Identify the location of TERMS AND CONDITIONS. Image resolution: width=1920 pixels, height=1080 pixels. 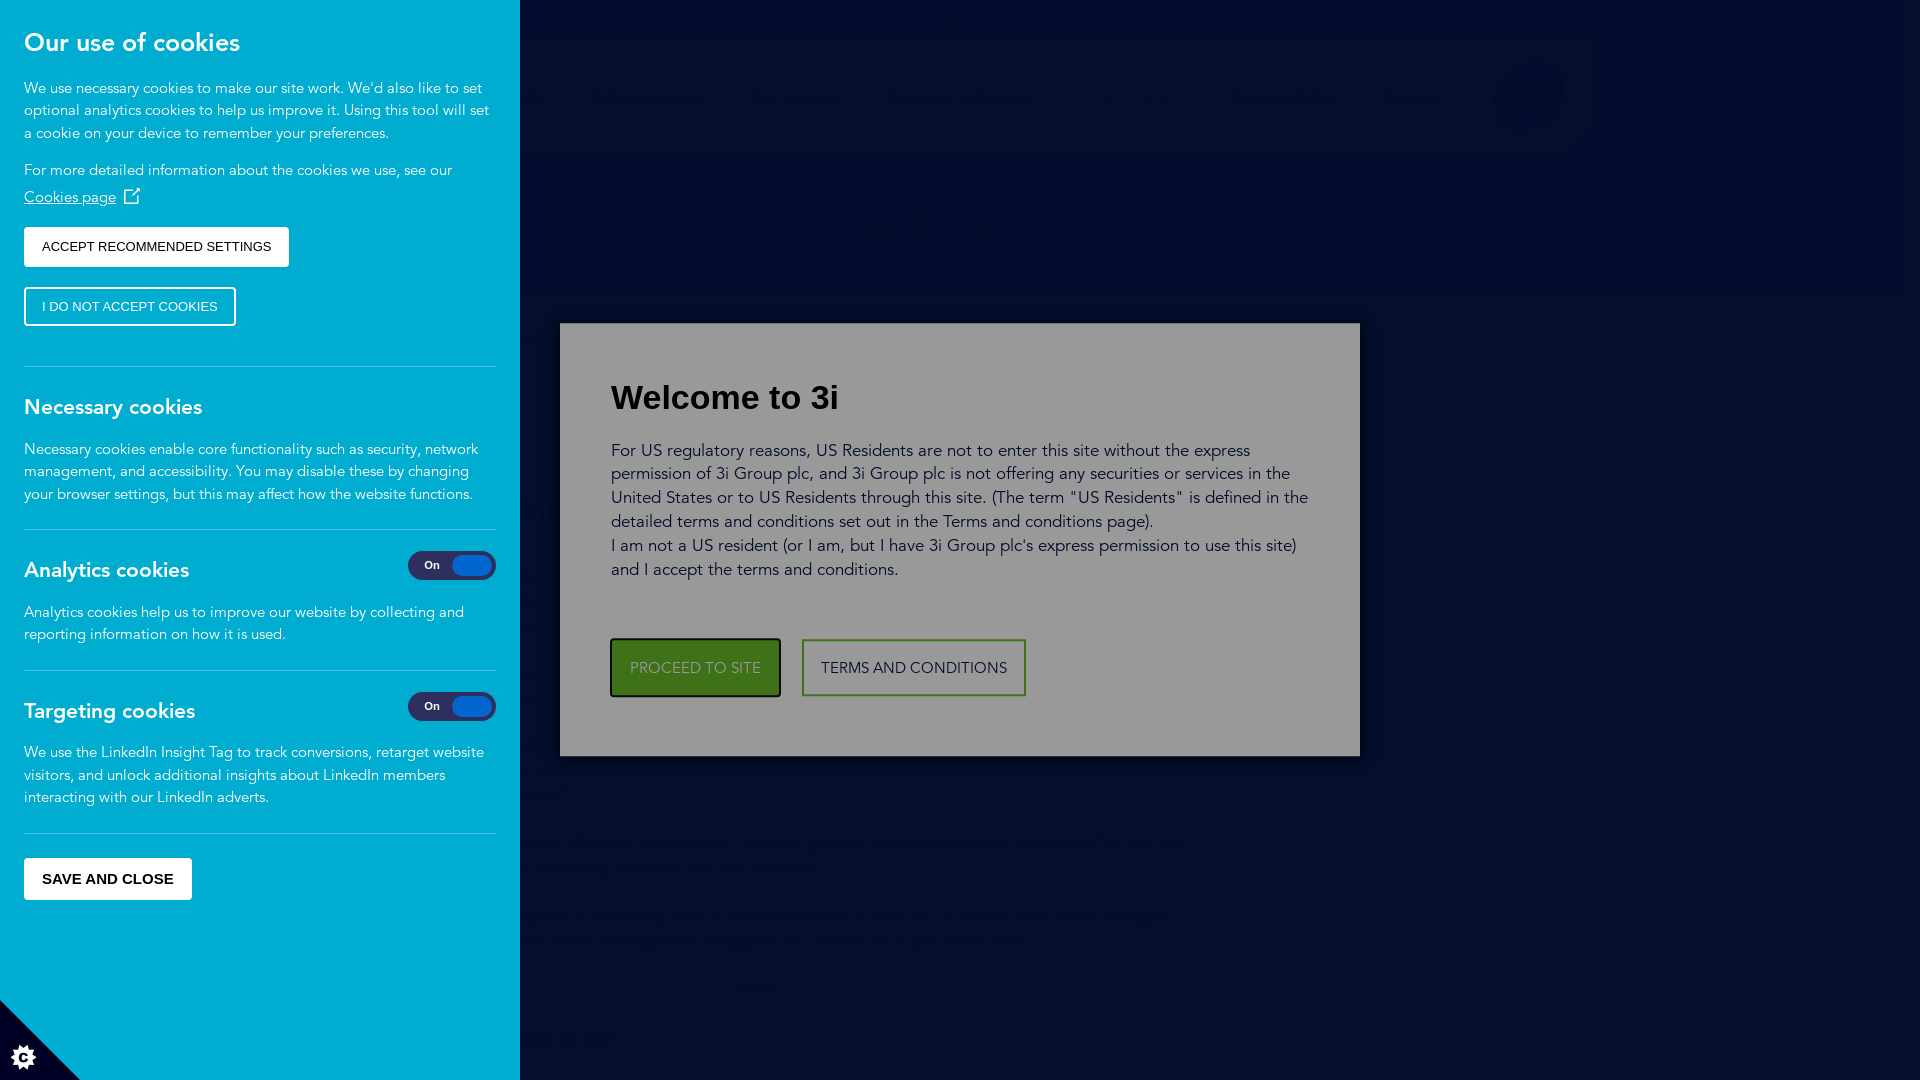
(914, 668).